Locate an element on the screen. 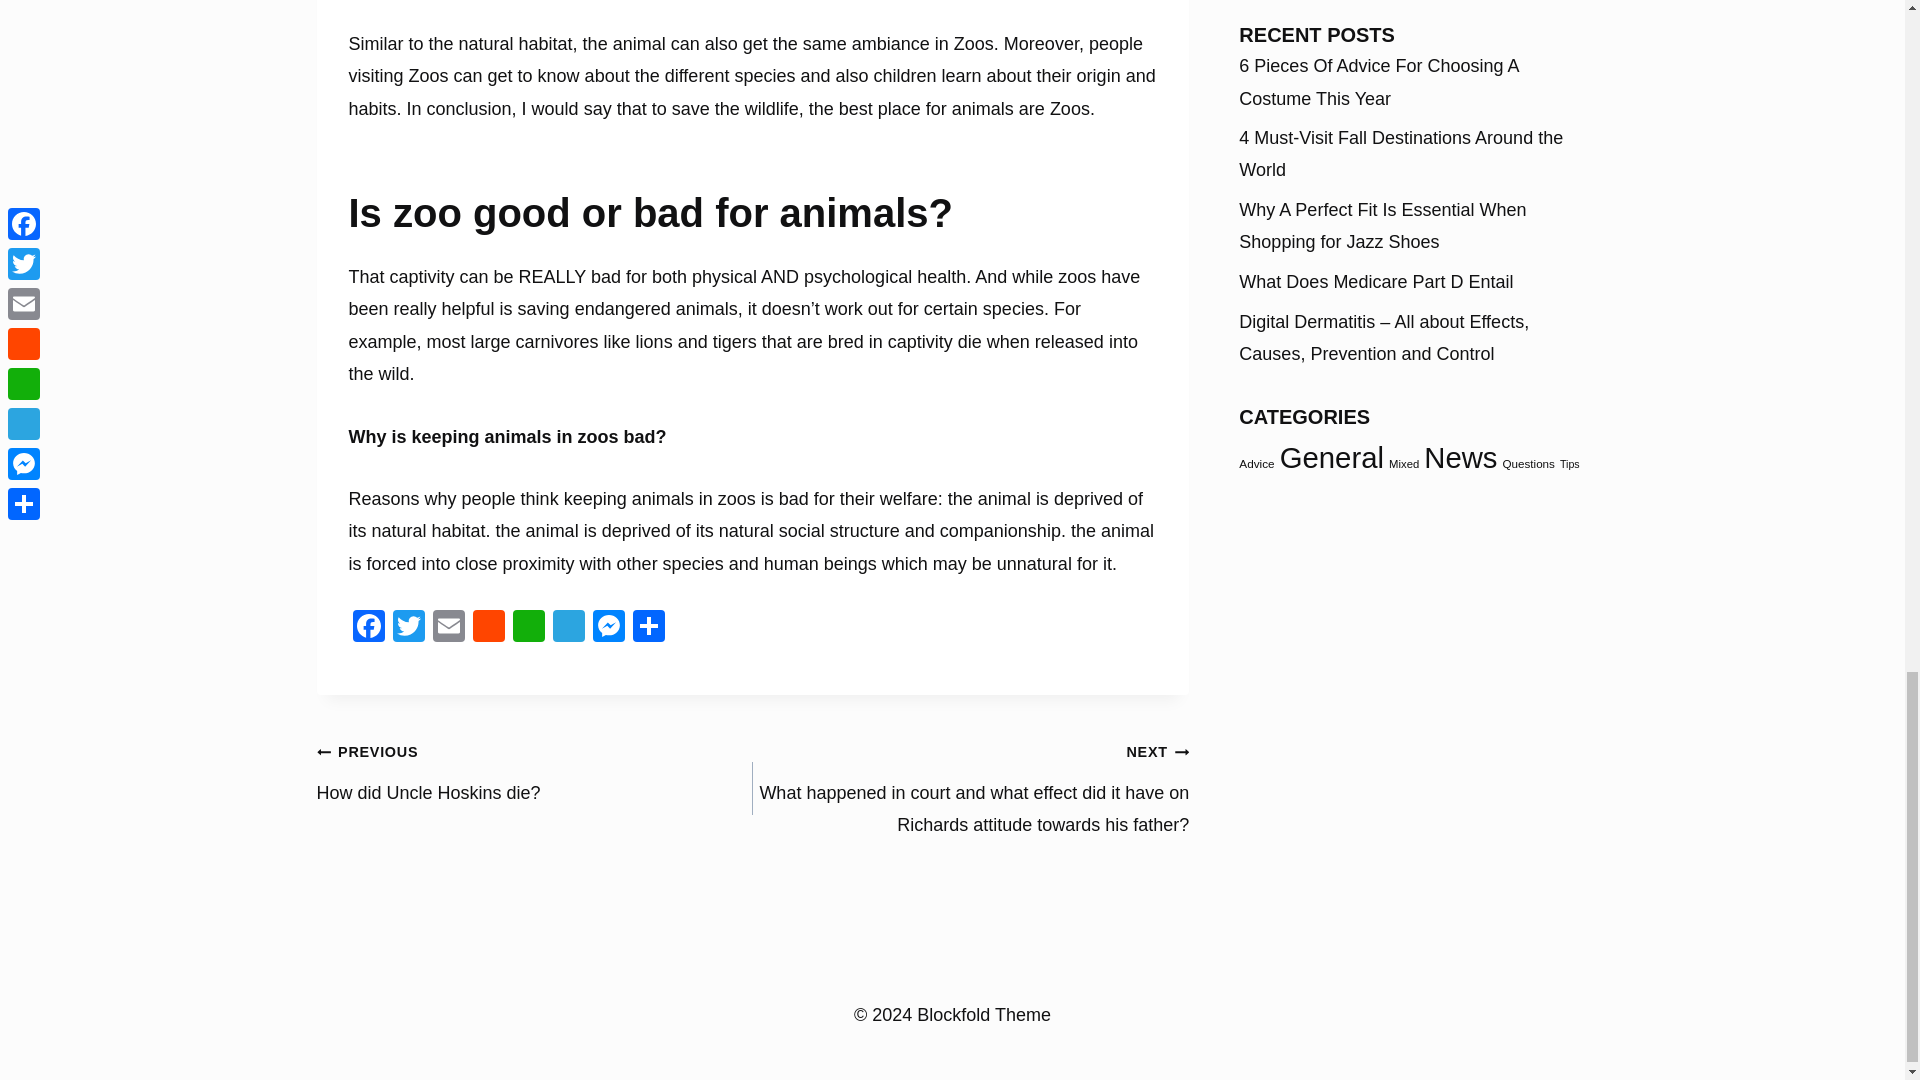 This screenshot has height=1080, width=1920. WhatsApp is located at coordinates (528, 628).